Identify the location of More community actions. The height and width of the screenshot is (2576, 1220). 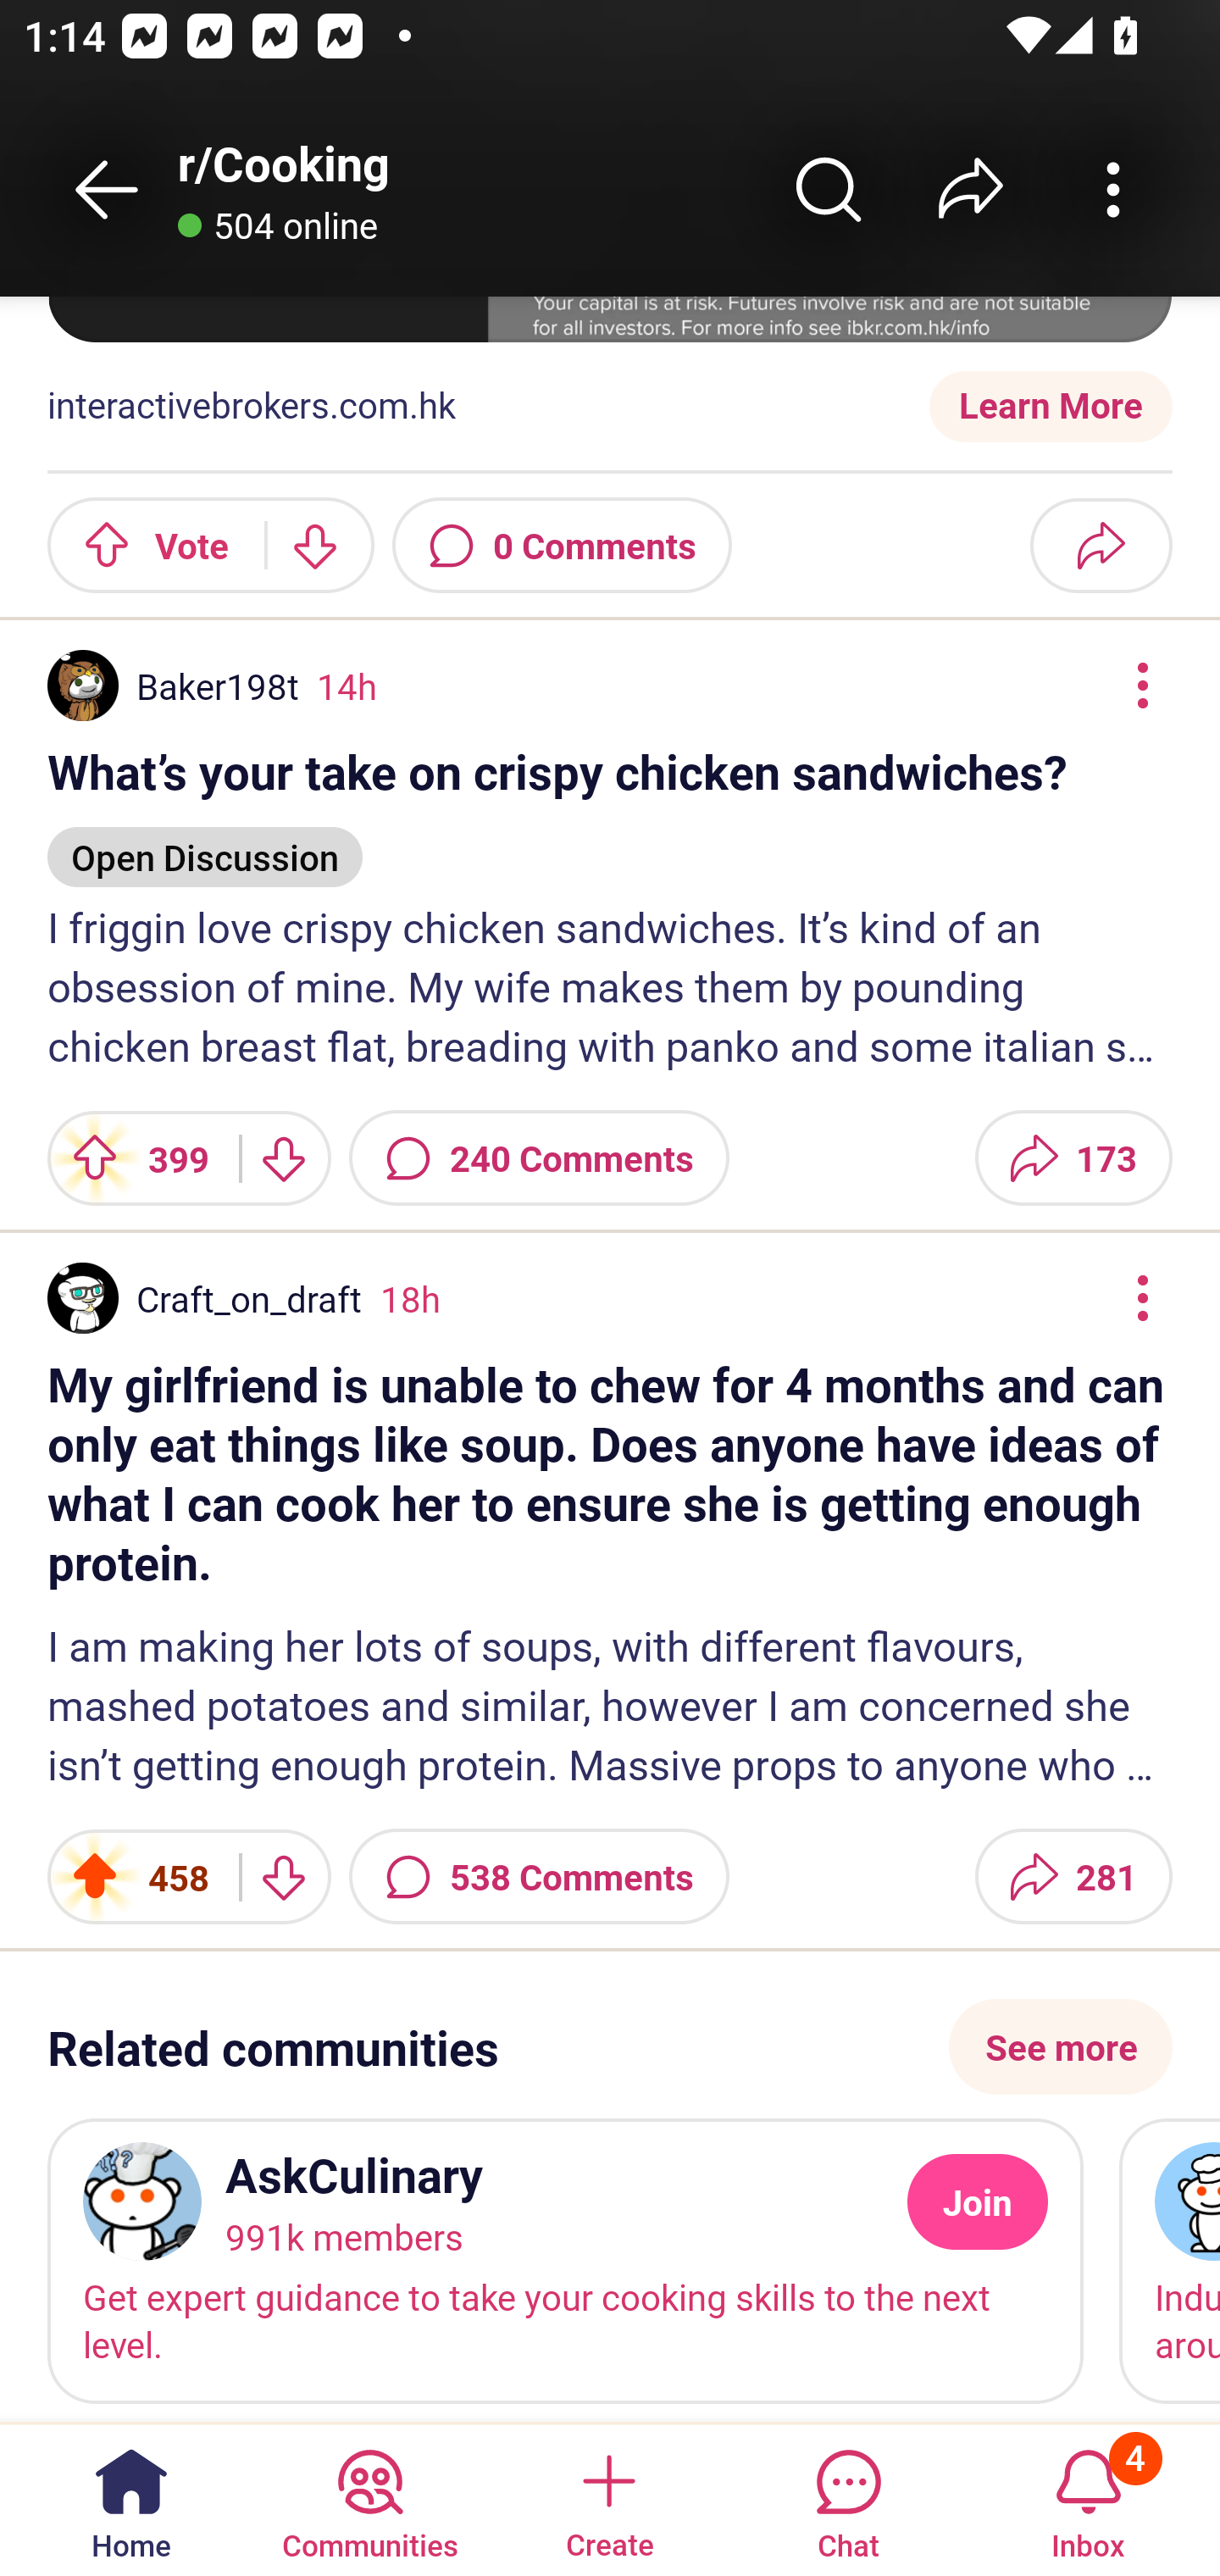
(1113, 189).